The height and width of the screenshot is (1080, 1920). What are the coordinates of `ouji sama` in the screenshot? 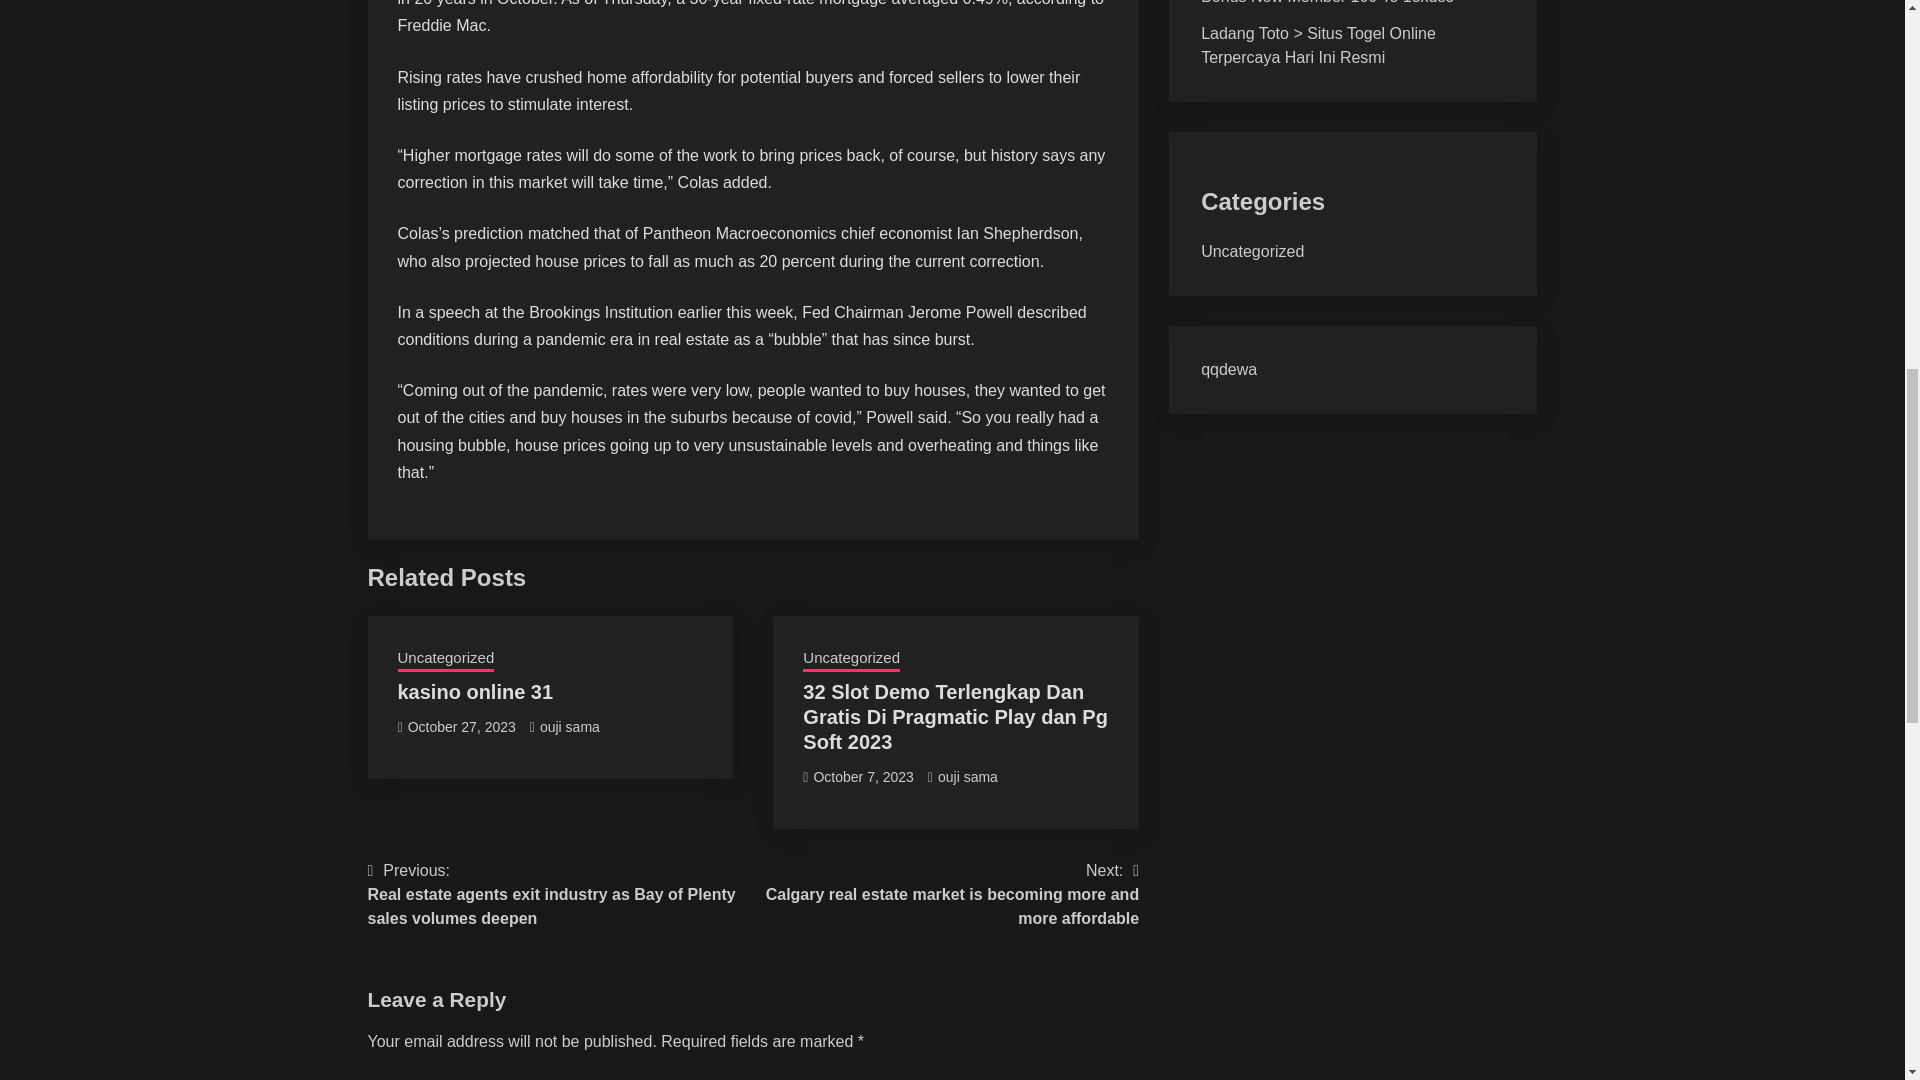 It's located at (968, 776).